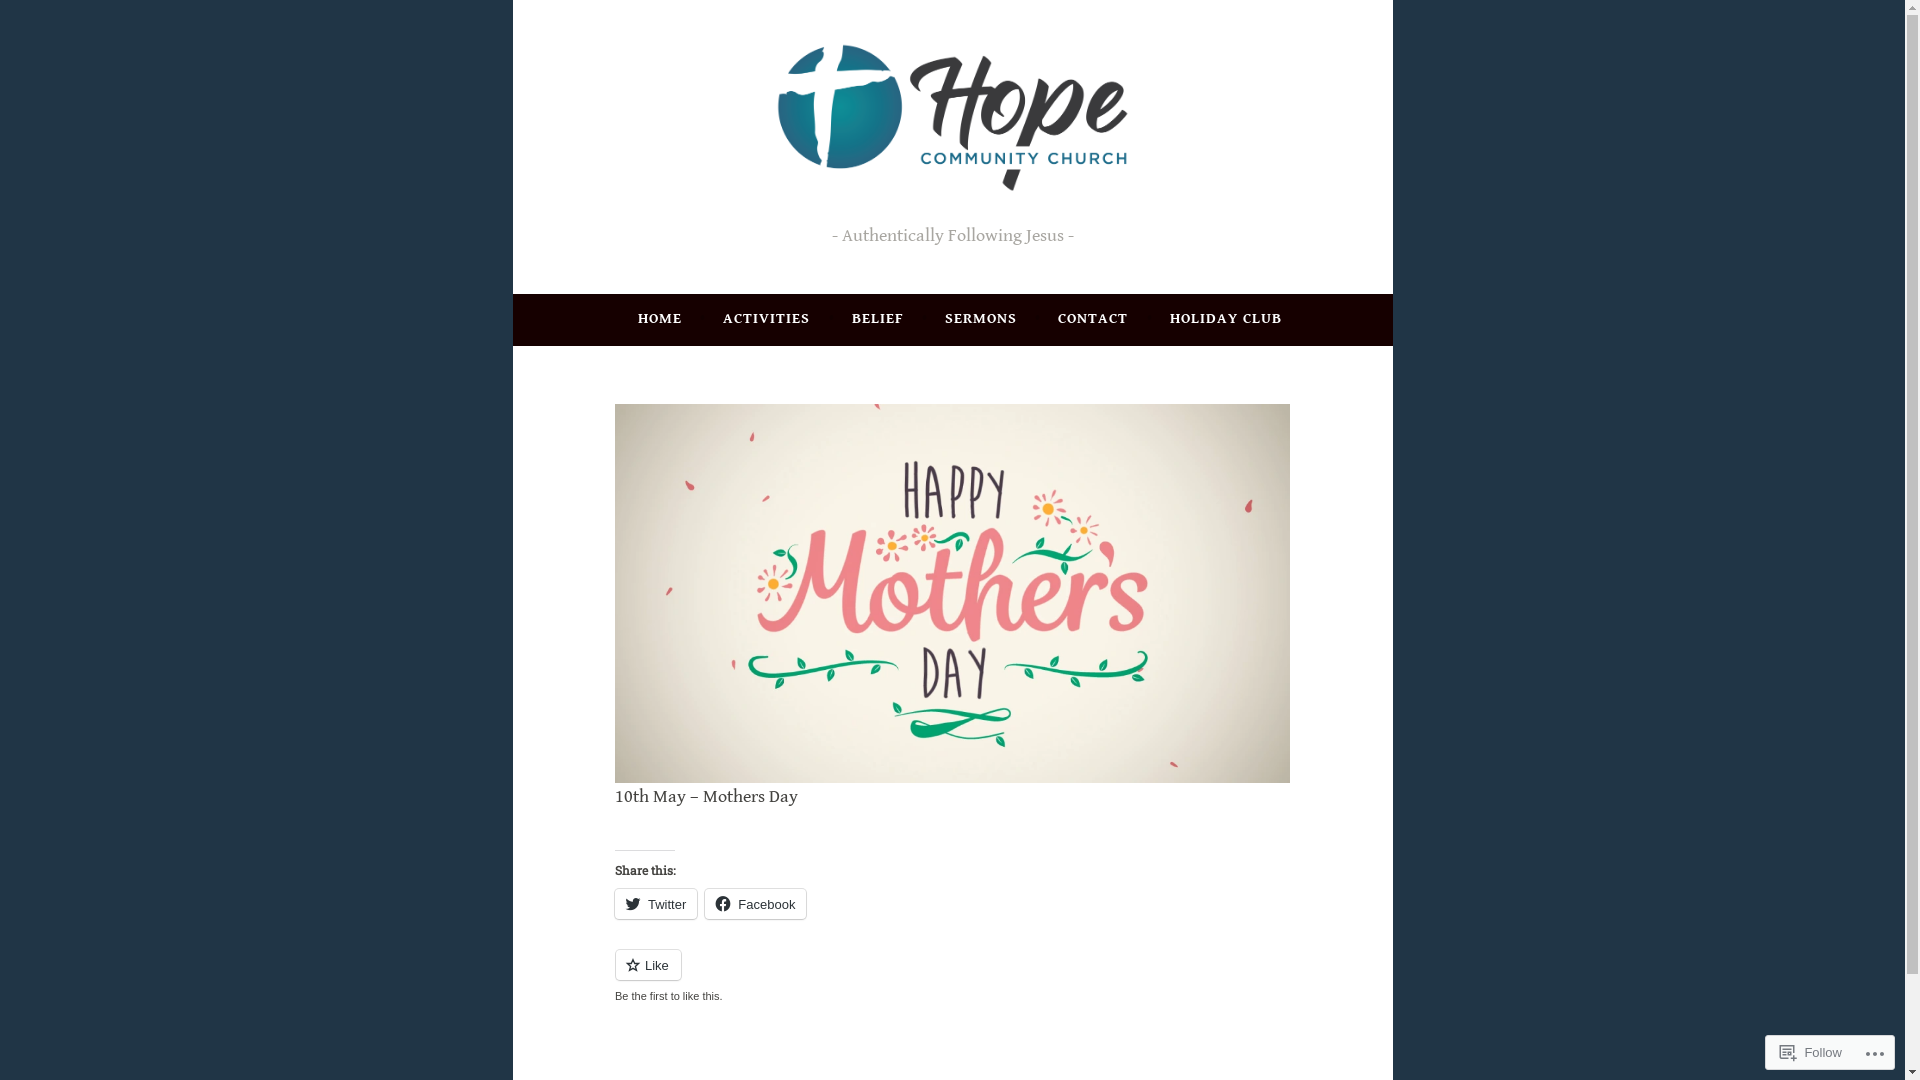 The height and width of the screenshot is (1080, 1920). Describe the element at coordinates (1811, 1052) in the screenshot. I see `Follow` at that location.